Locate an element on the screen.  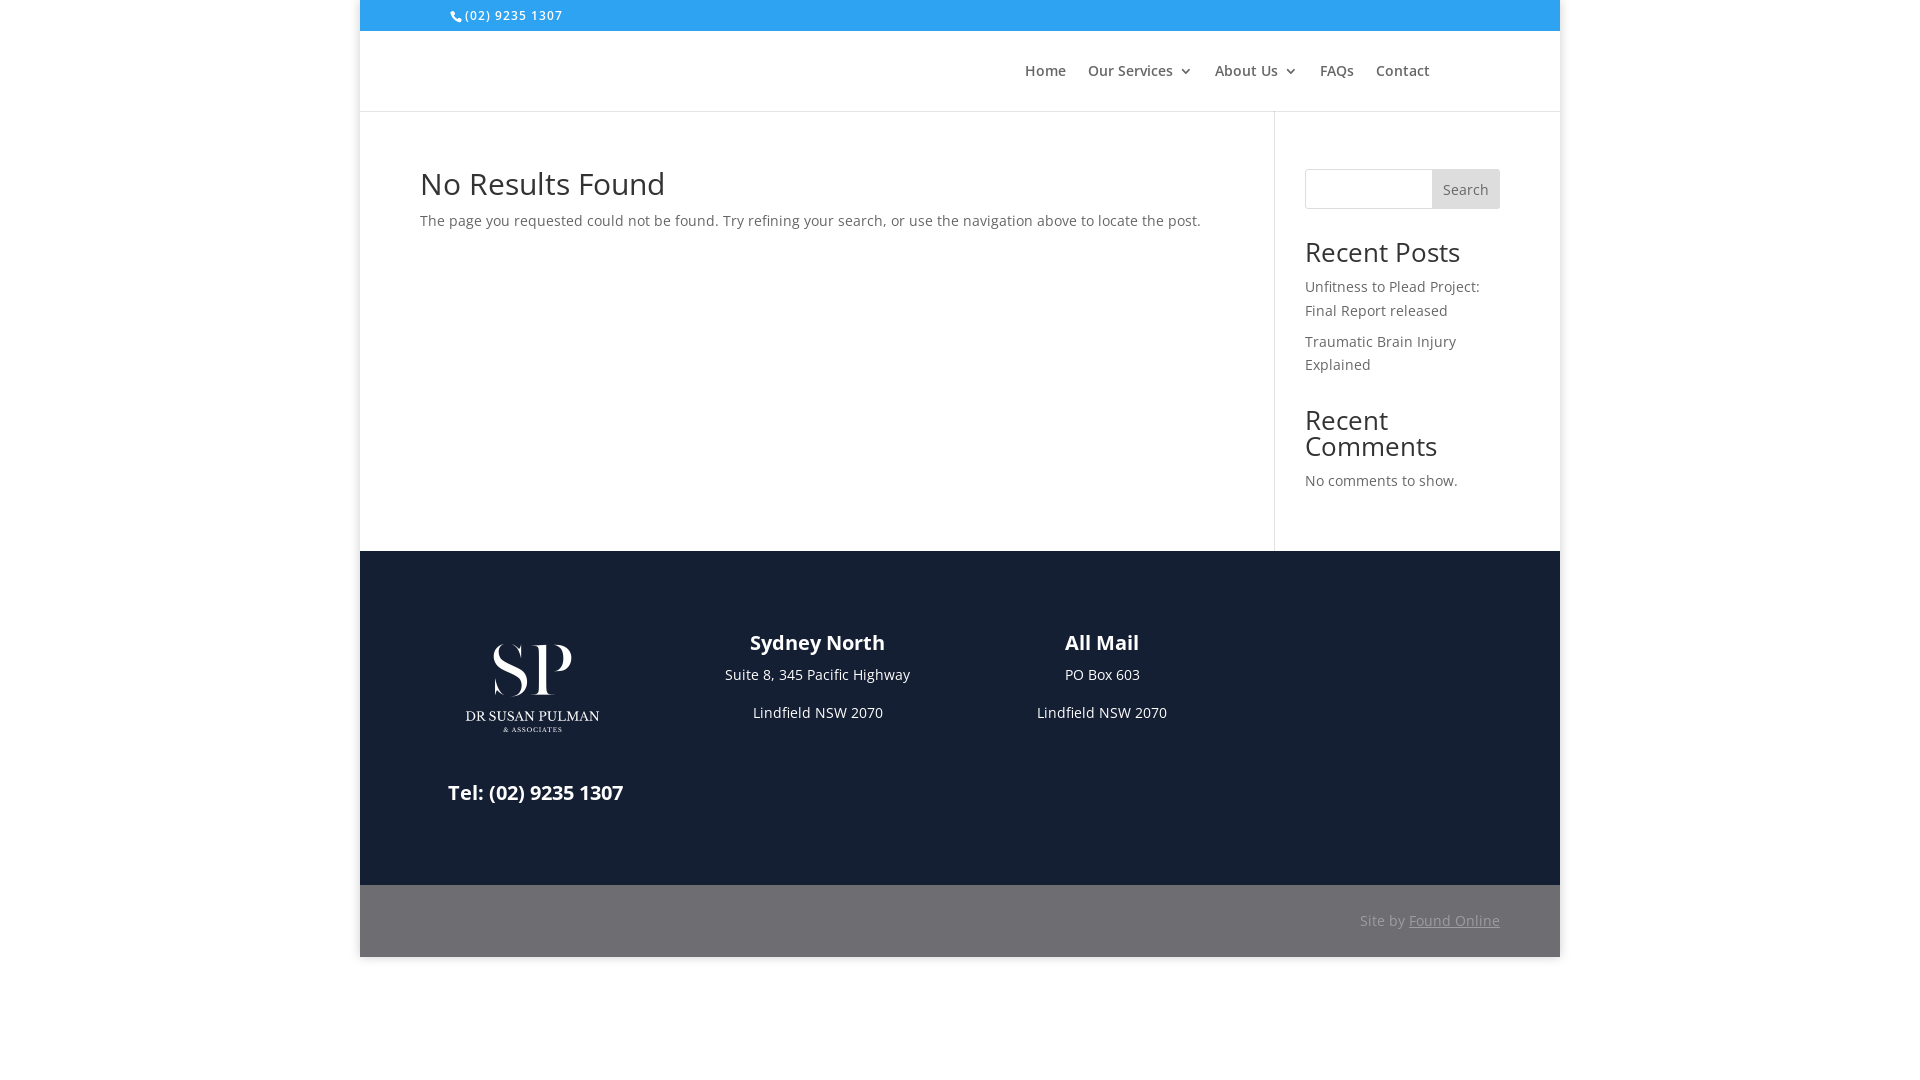
Our Services is located at coordinates (1140, 88).